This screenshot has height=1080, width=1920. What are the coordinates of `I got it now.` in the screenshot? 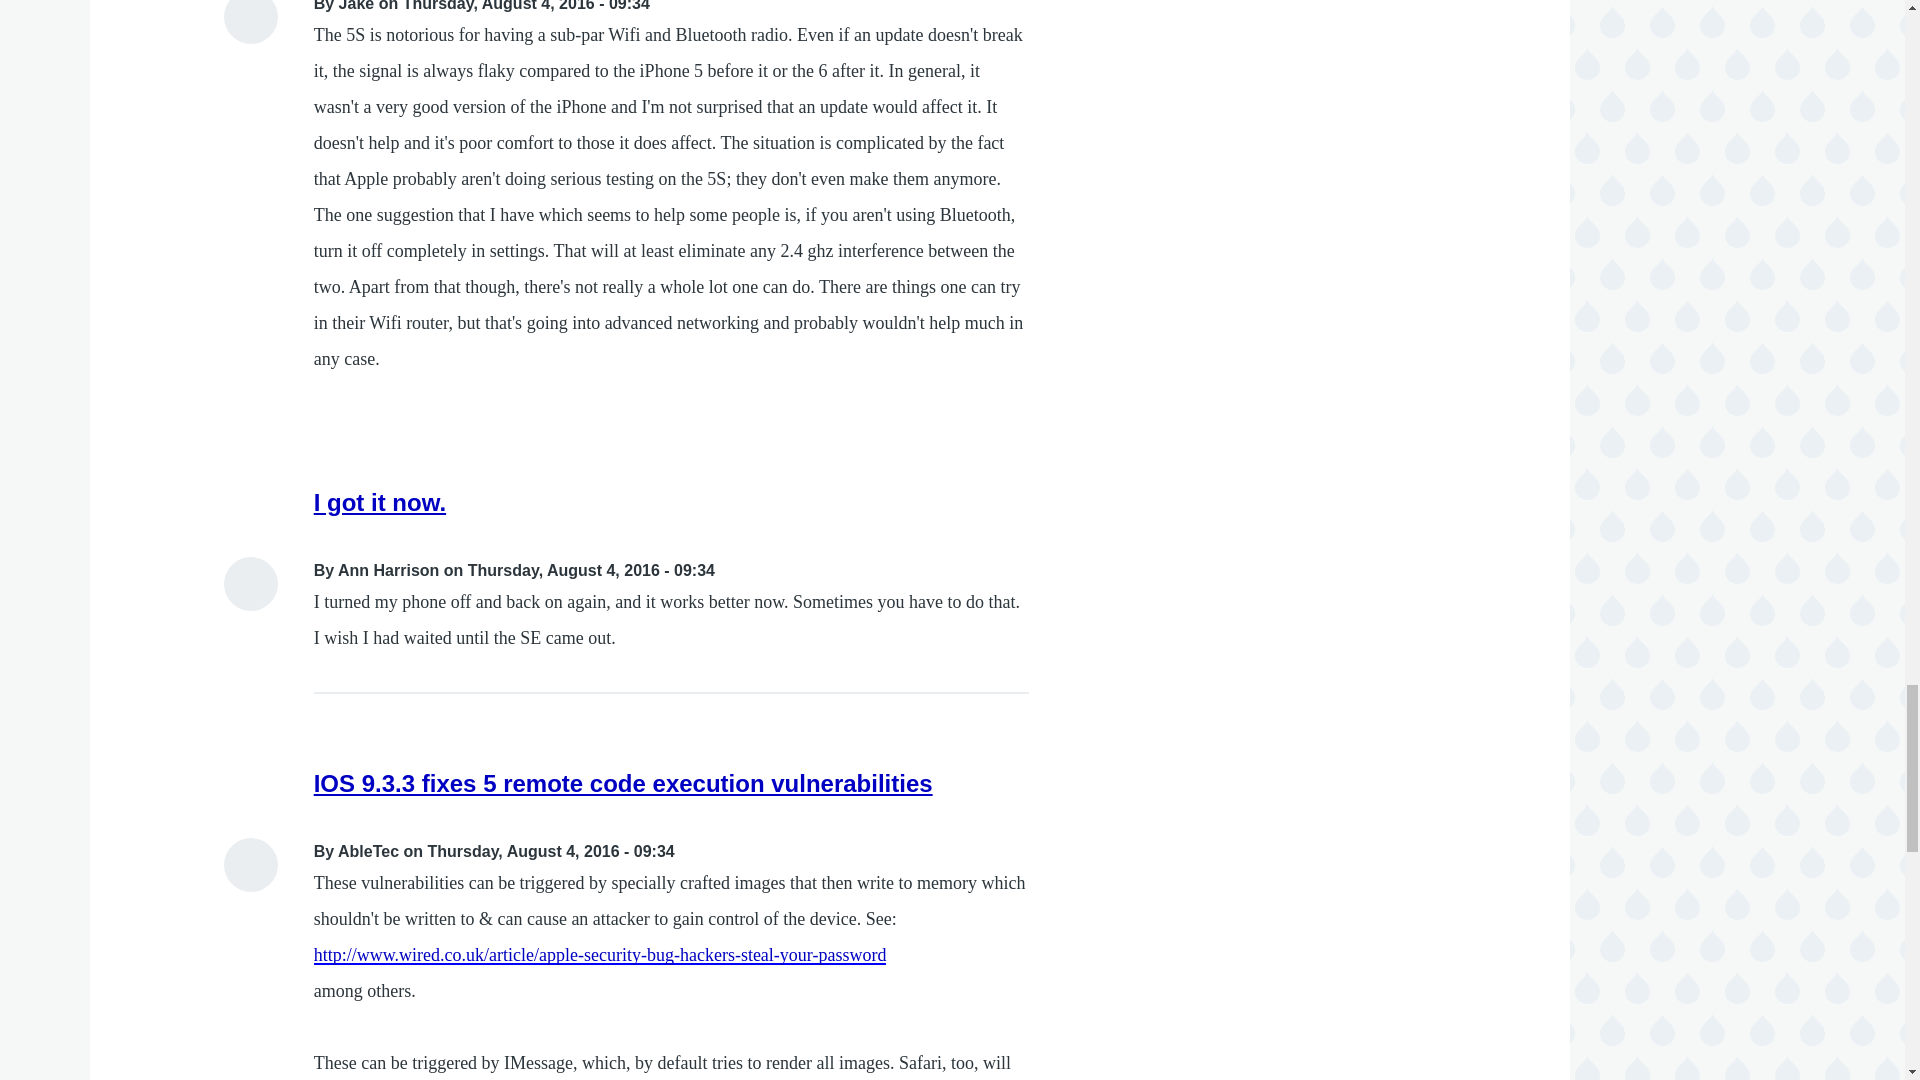 It's located at (380, 502).